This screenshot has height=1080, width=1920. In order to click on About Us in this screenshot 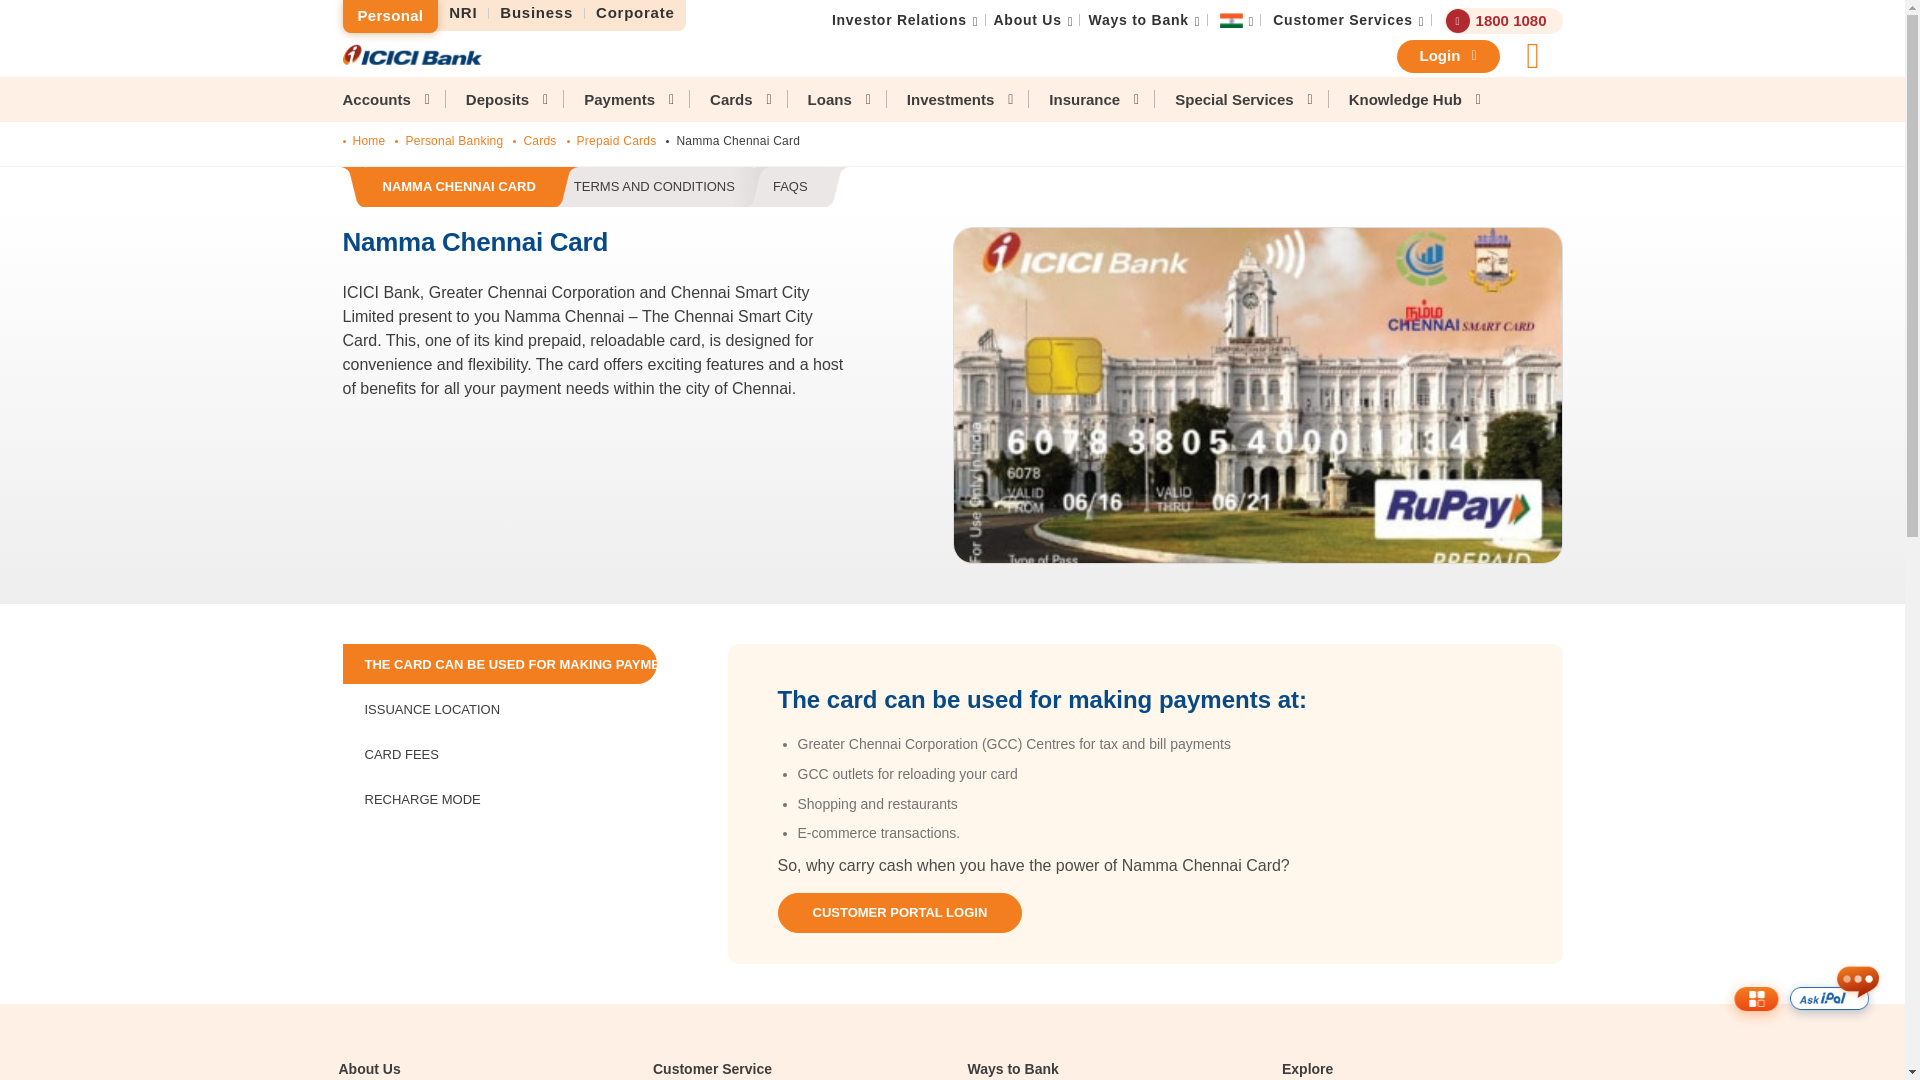, I will do `click(899, 20)`.